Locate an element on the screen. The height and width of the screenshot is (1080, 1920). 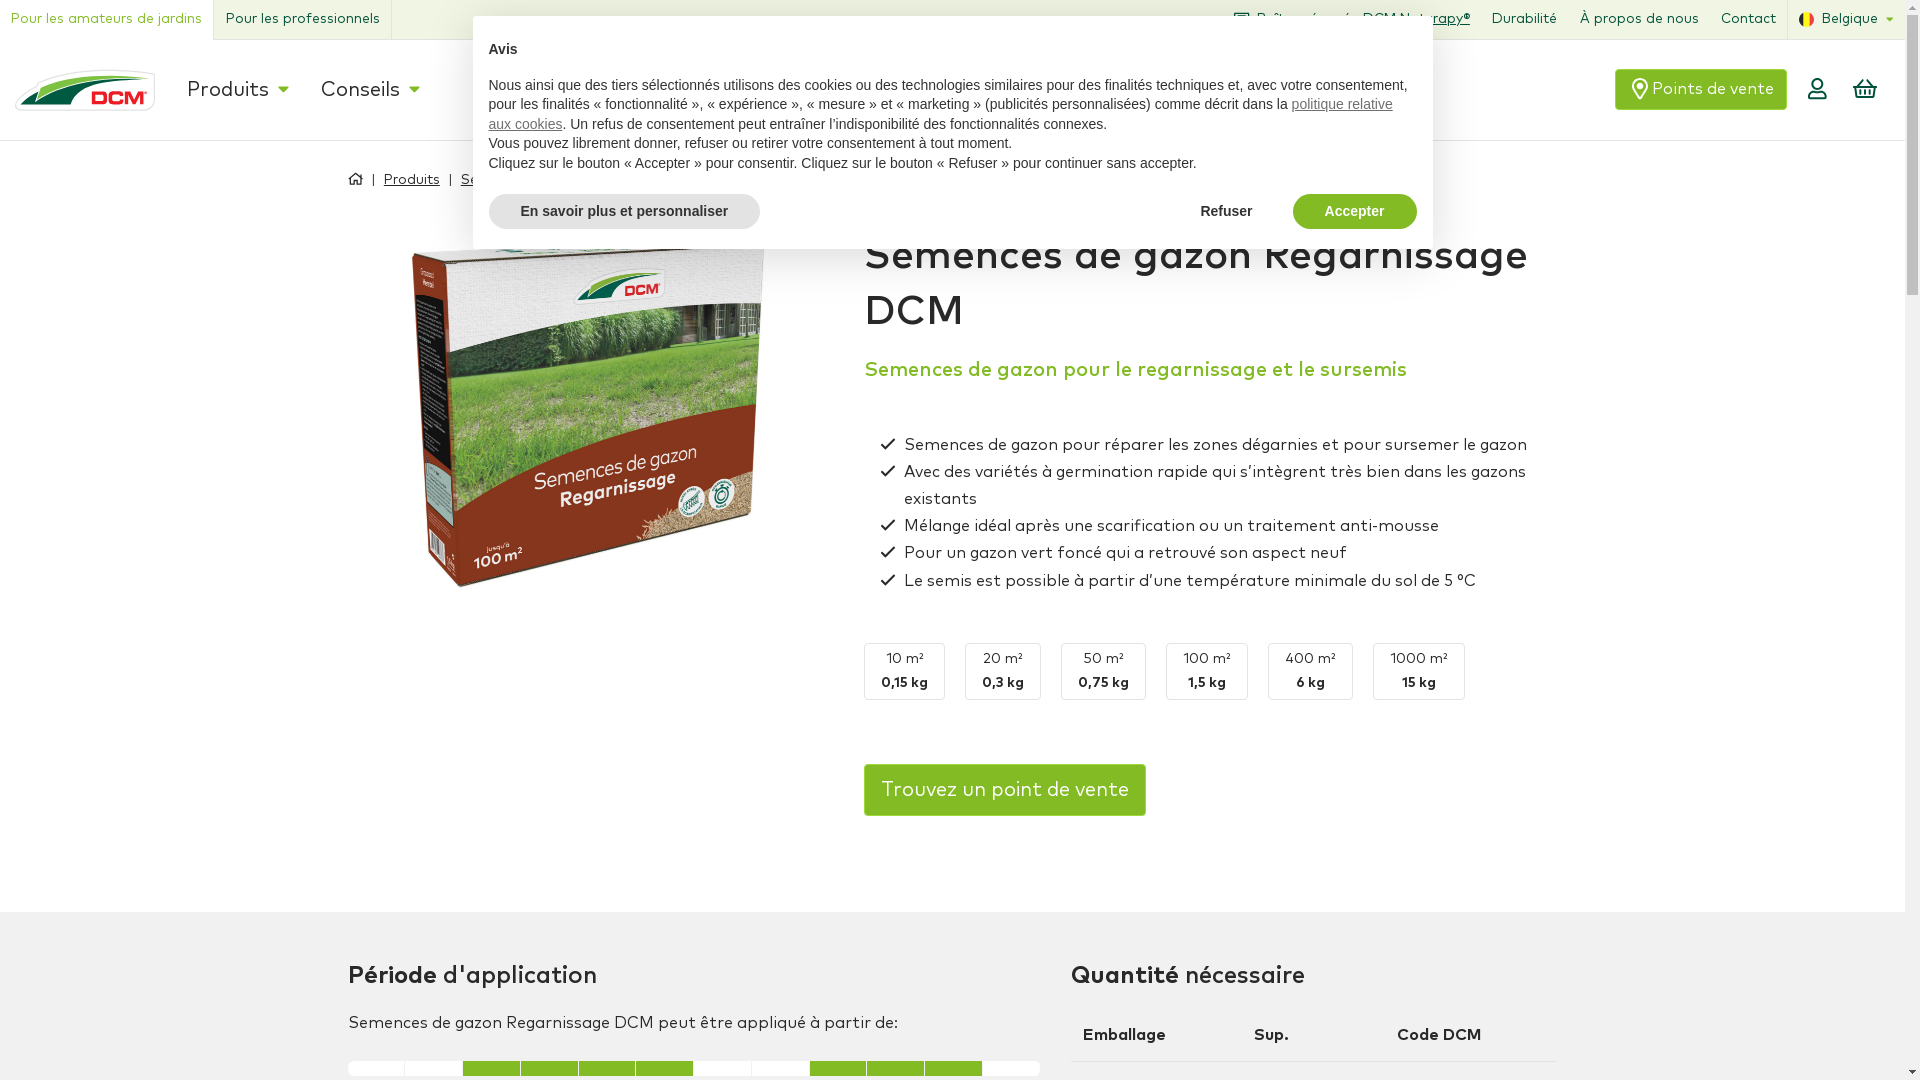
Conseils is located at coordinates (346, 90).